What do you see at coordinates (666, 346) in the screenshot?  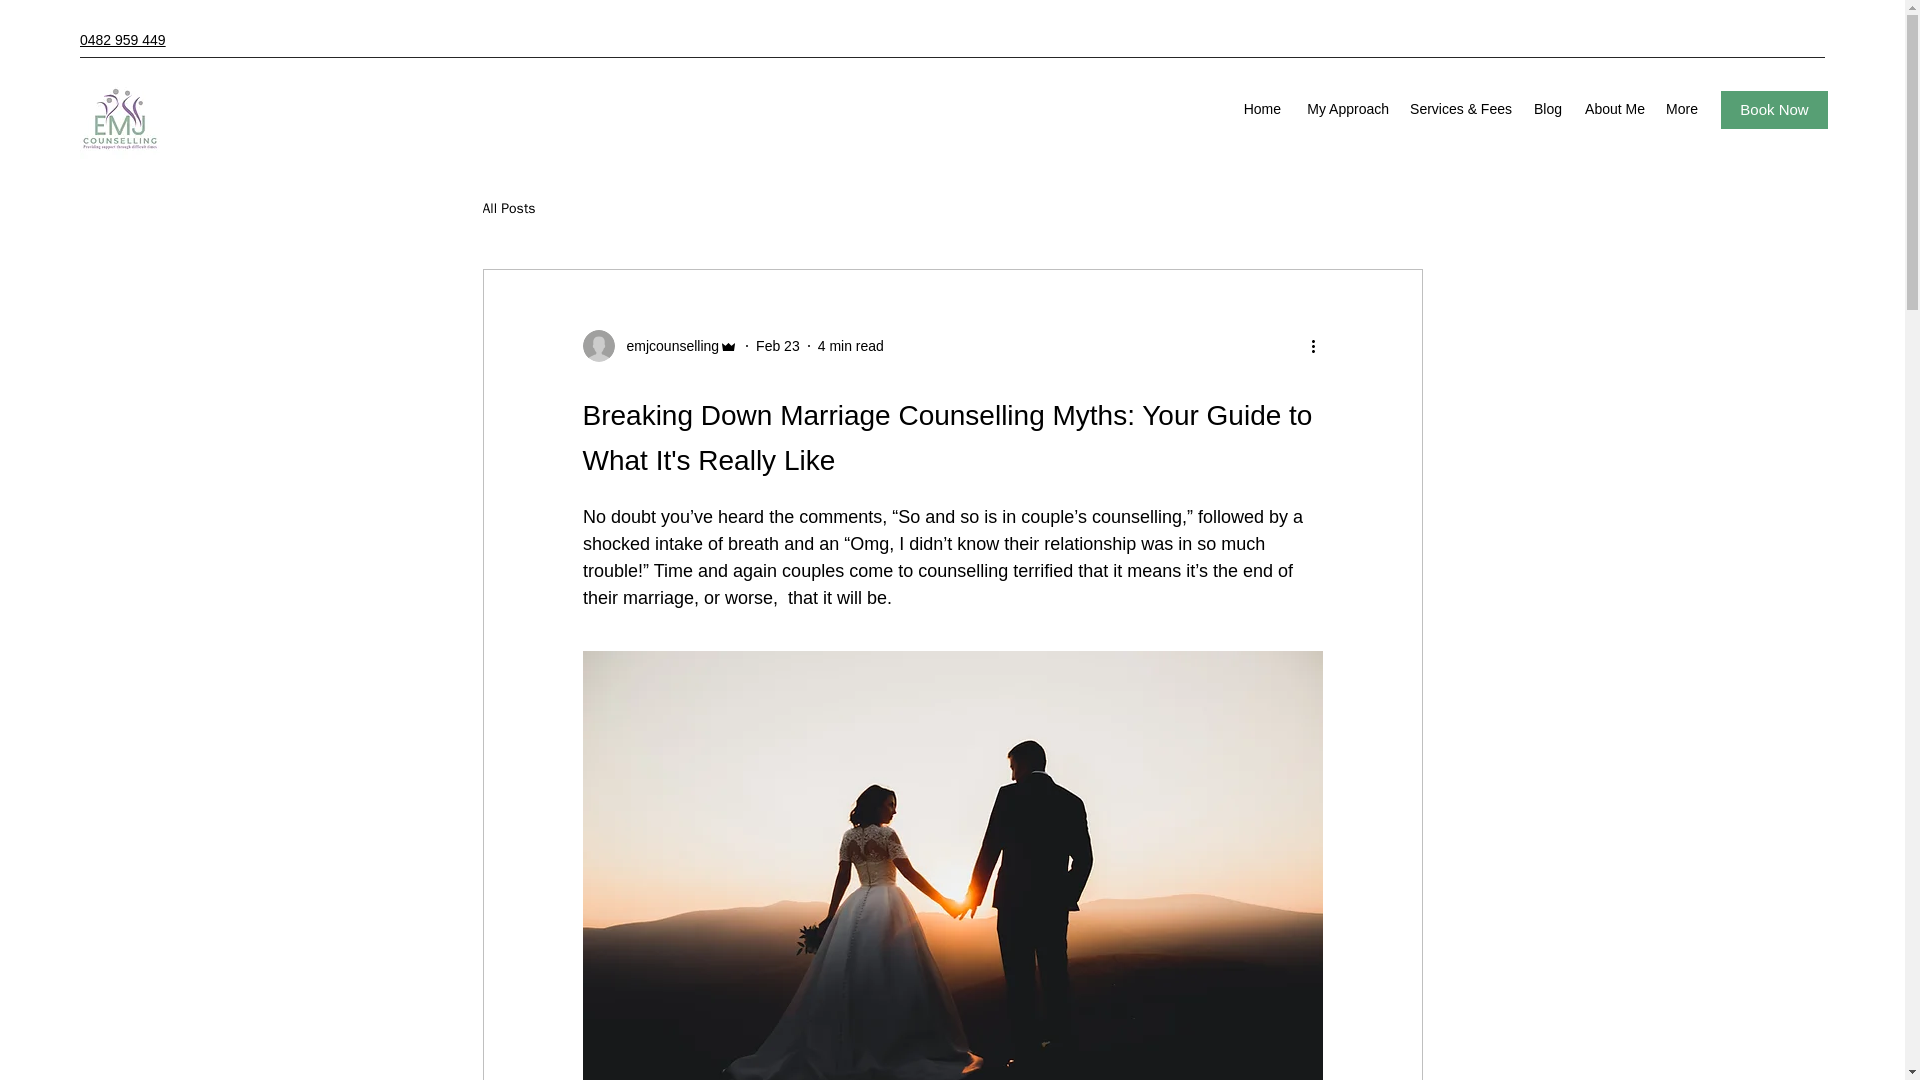 I see `emjcounselling` at bounding box center [666, 346].